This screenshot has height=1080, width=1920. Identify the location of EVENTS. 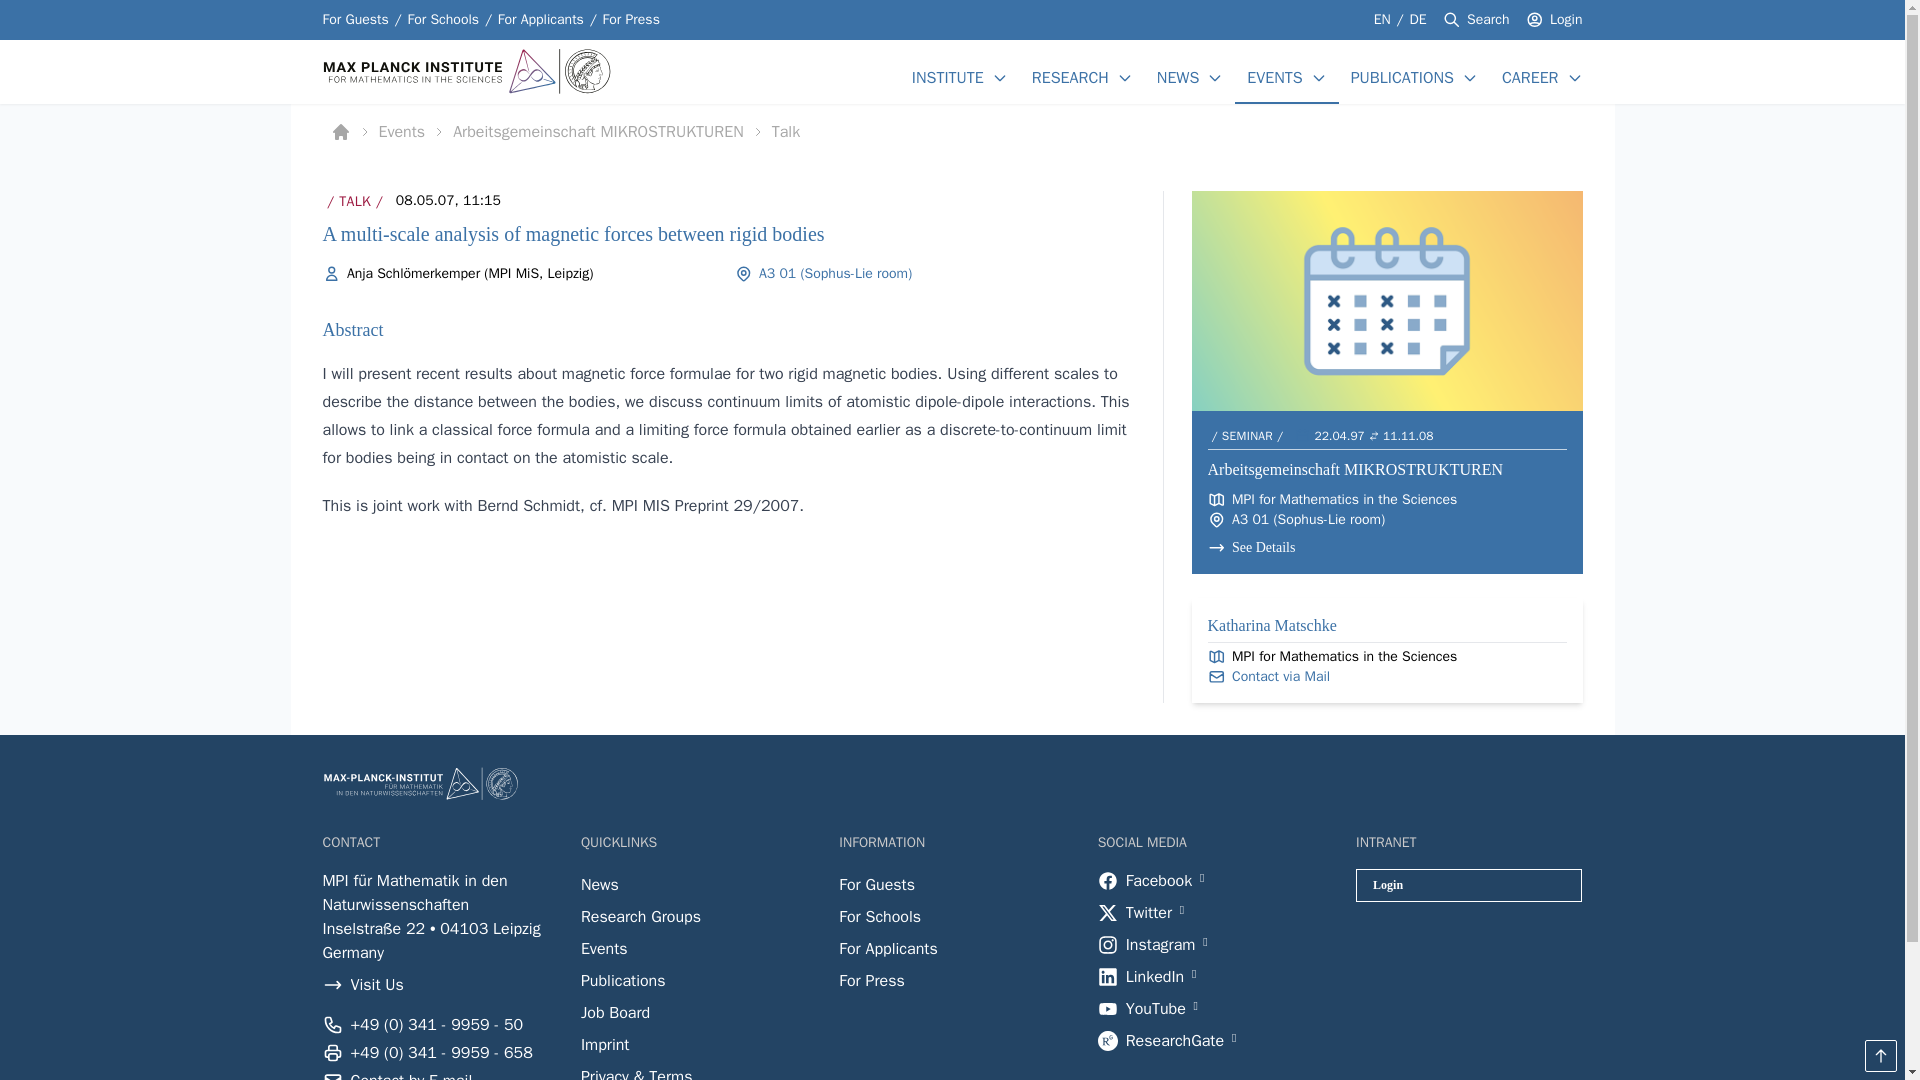
(1274, 77).